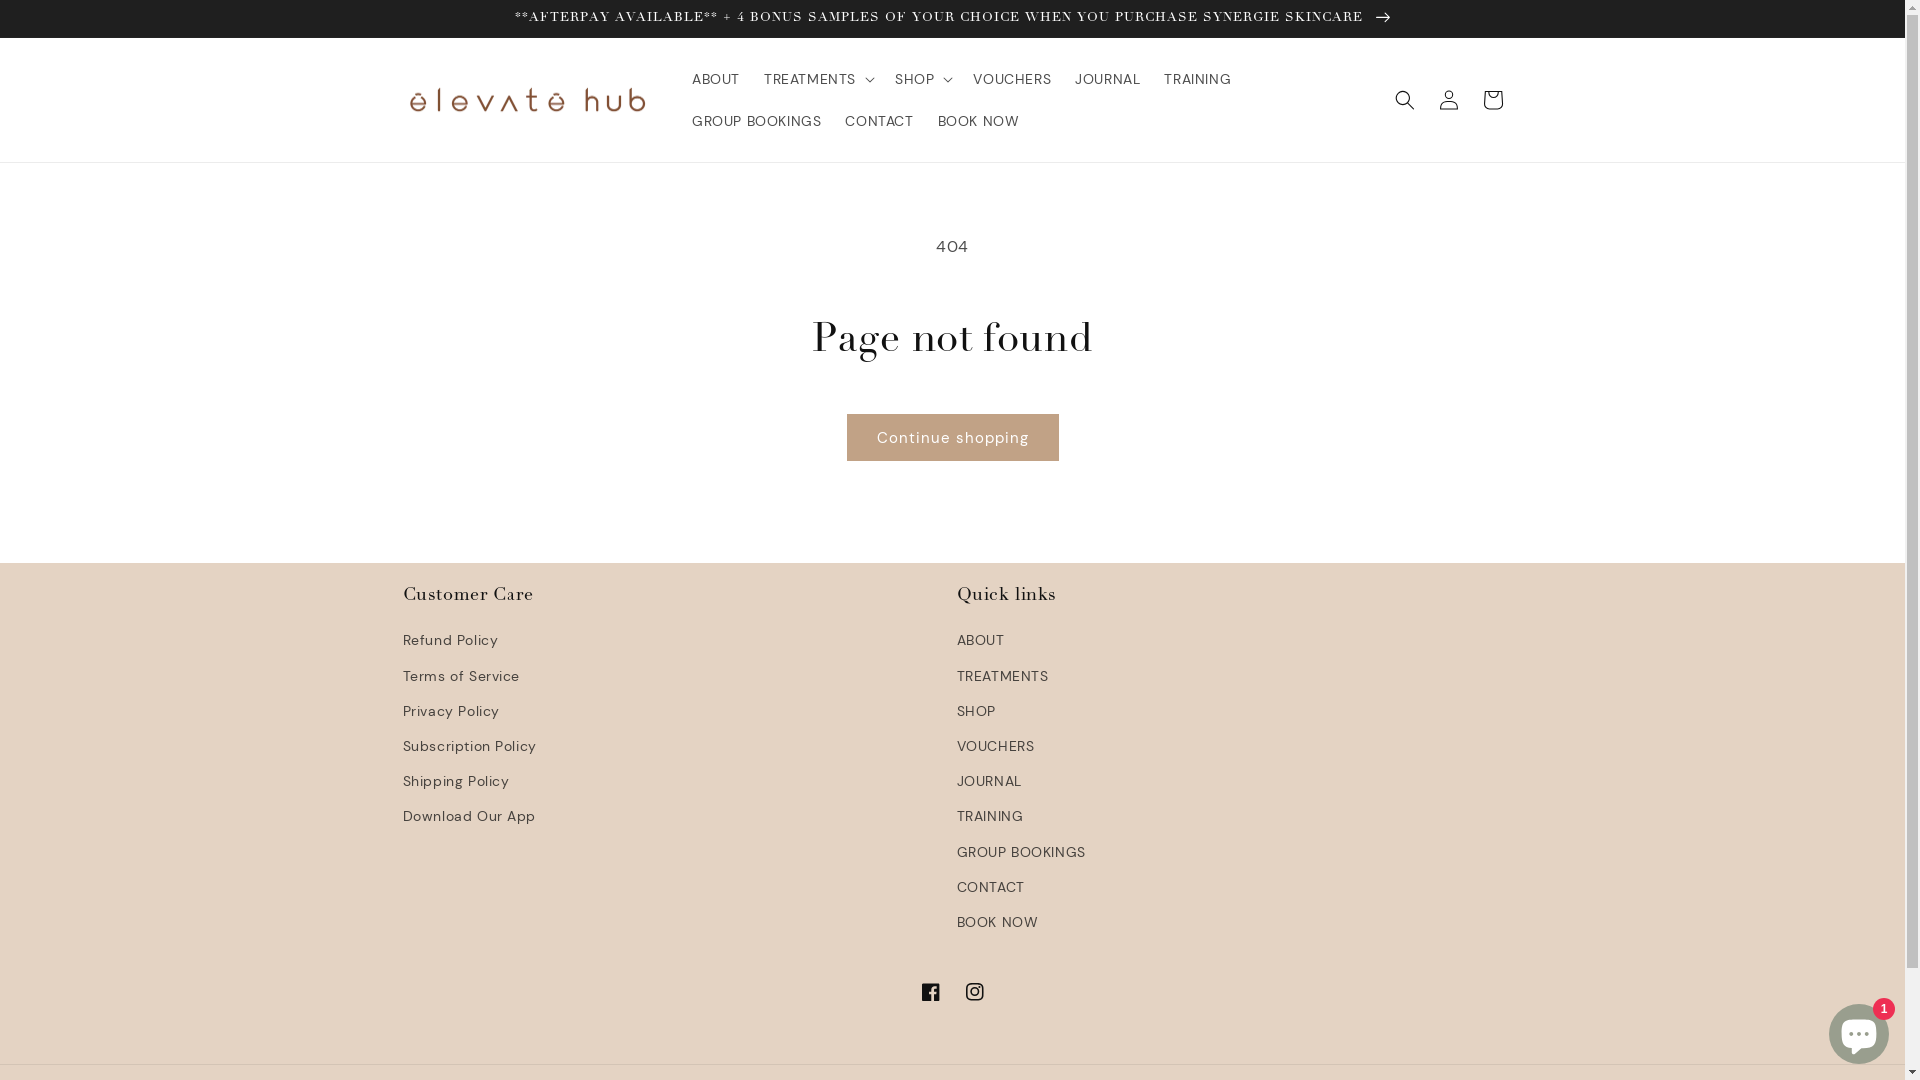 The width and height of the screenshot is (1920, 1080). I want to click on Shipping Policy, so click(455, 782).